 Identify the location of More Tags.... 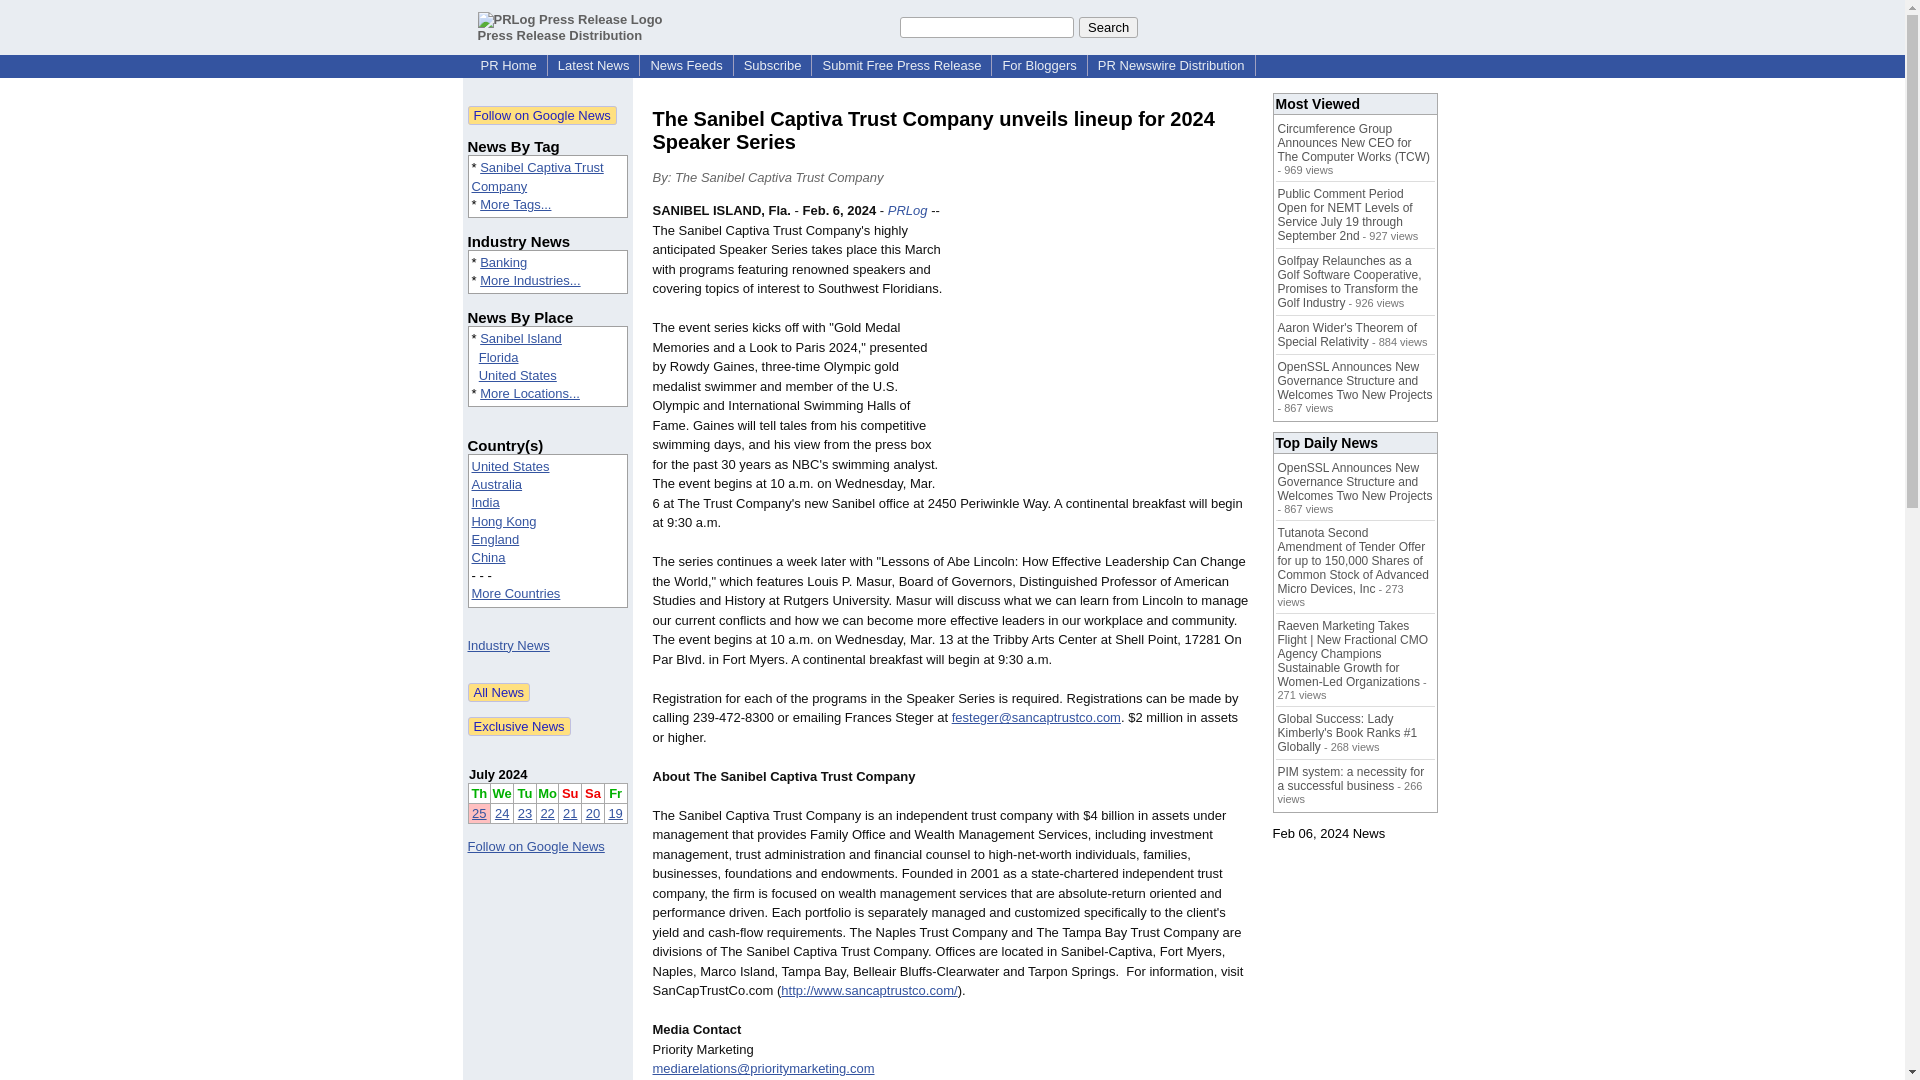
(516, 204).